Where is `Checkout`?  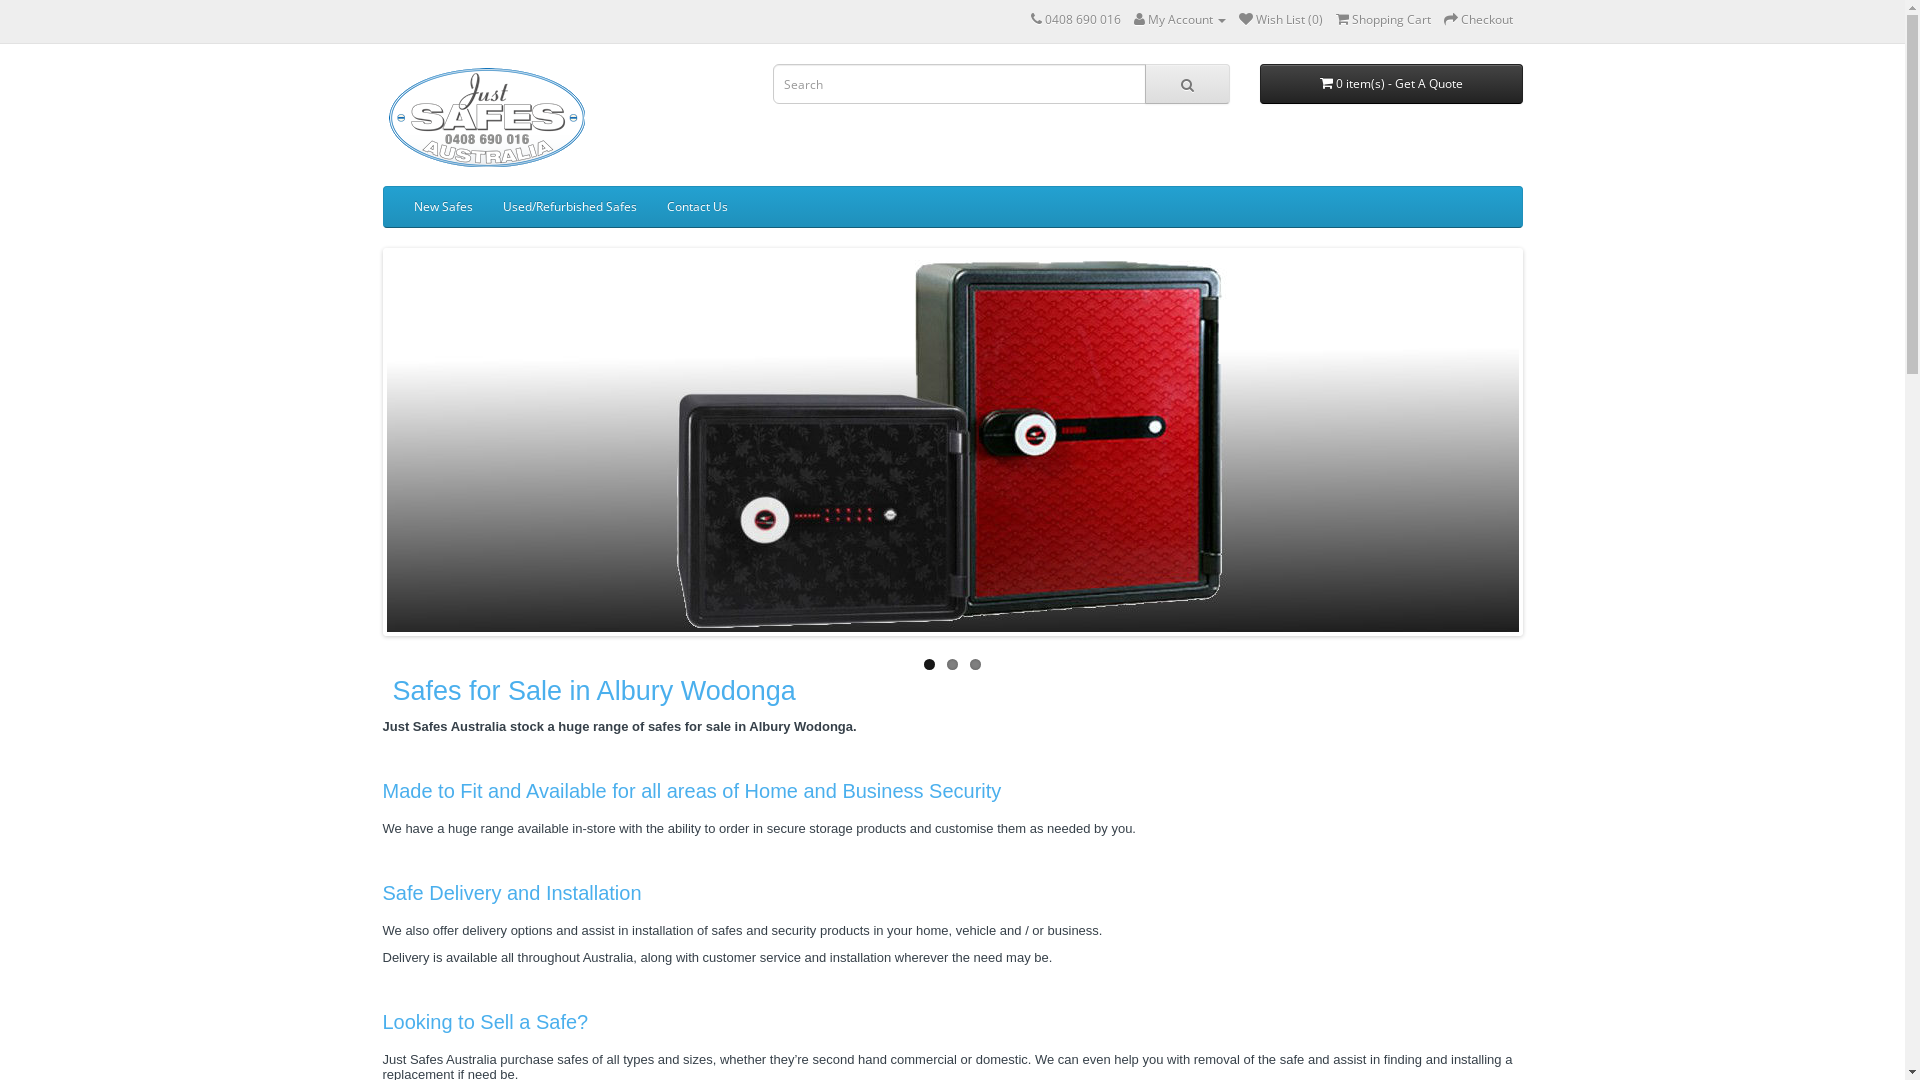
Checkout is located at coordinates (1478, 20).